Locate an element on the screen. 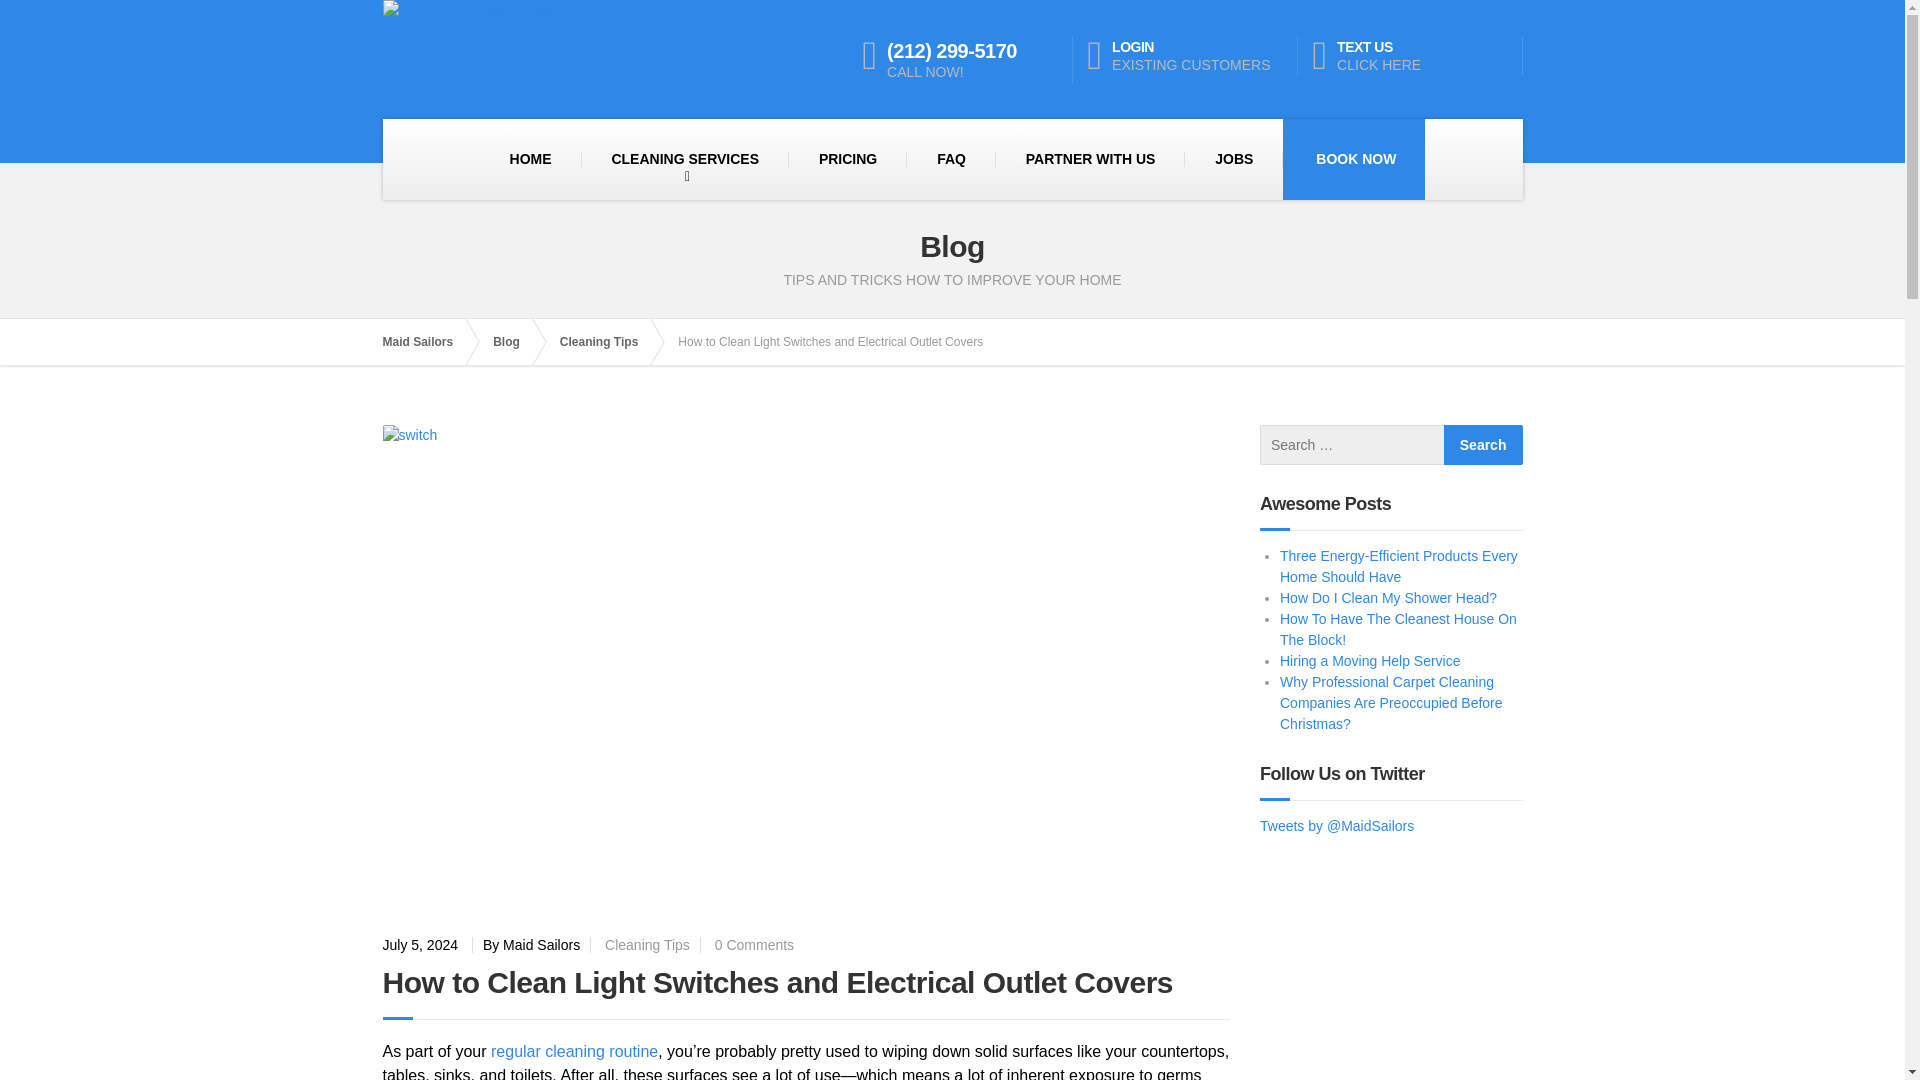  Hiring a Moving Help Service is located at coordinates (1398, 630).